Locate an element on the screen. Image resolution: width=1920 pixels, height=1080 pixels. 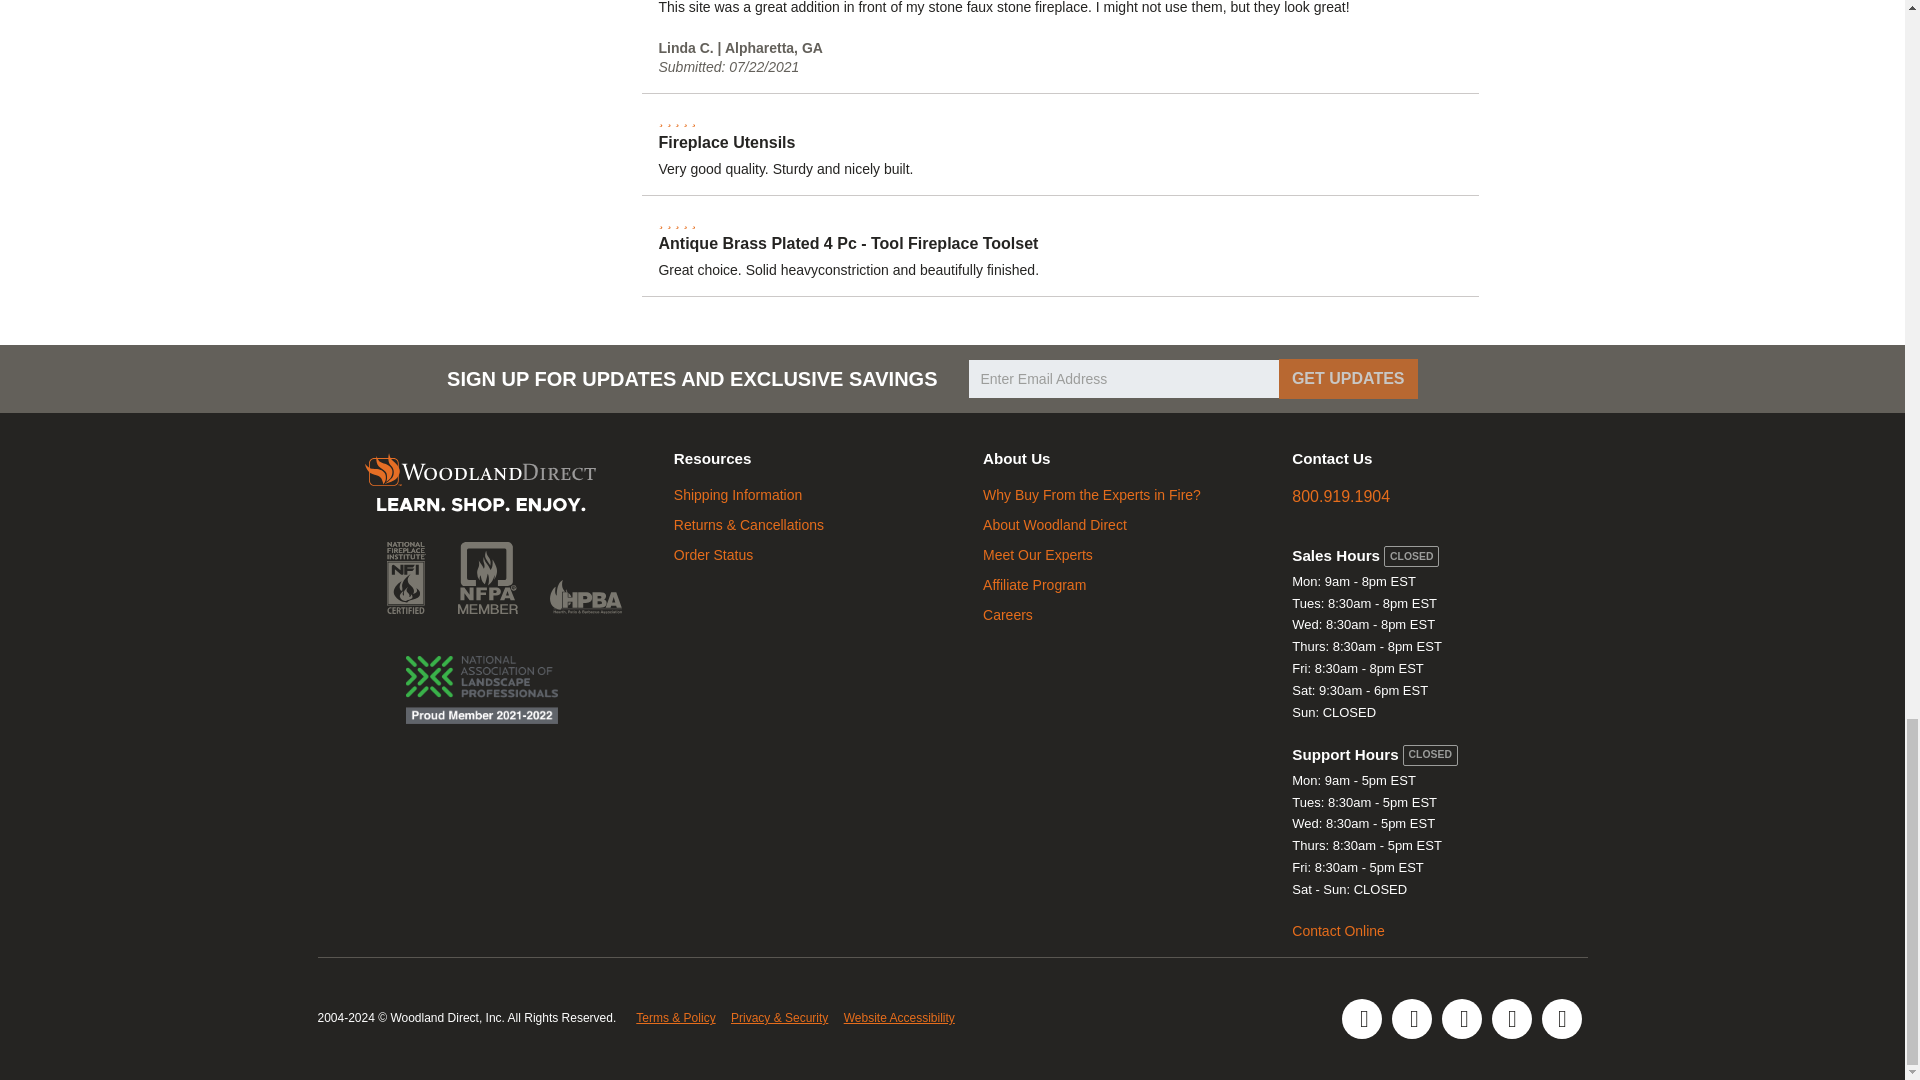
Go Home is located at coordinates (480, 486).